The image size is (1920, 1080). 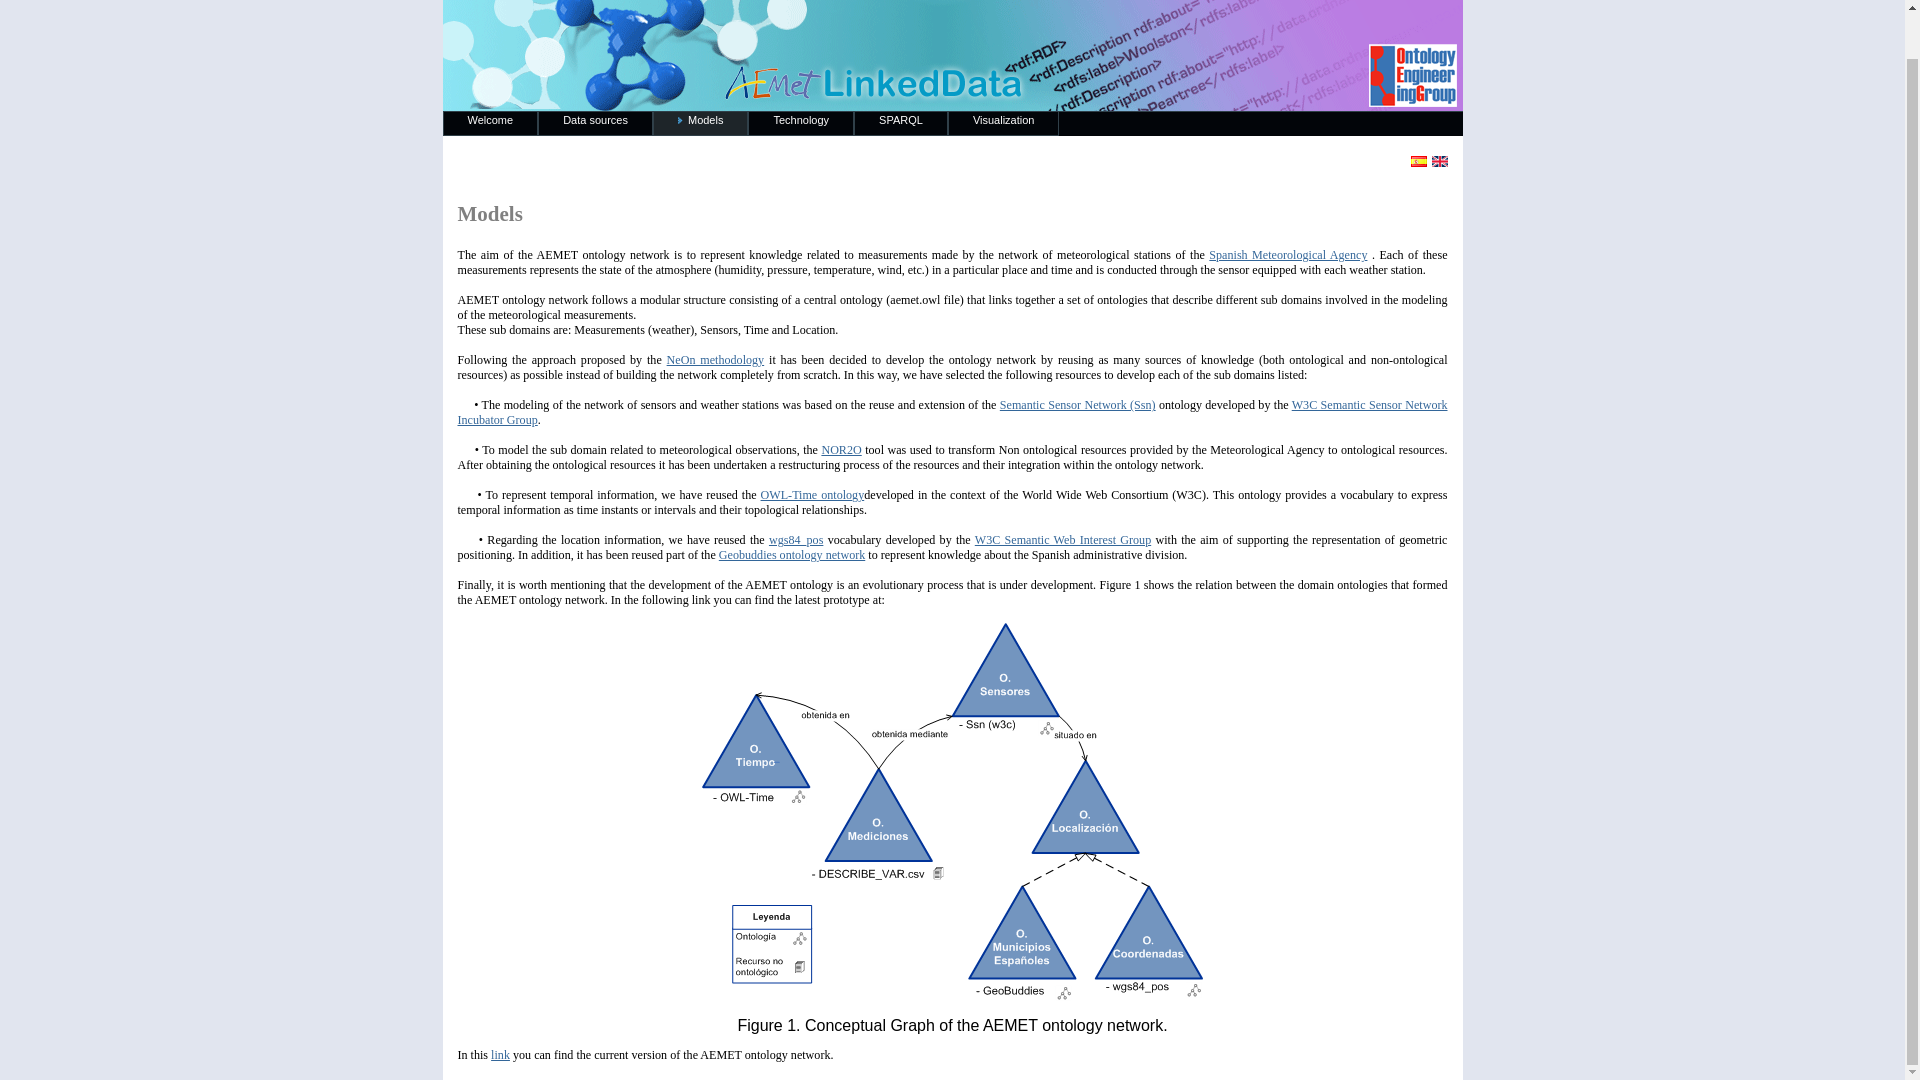 What do you see at coordinates (700, 124) in the screenshot?
I see `Models` at bounding box center [700, 124].